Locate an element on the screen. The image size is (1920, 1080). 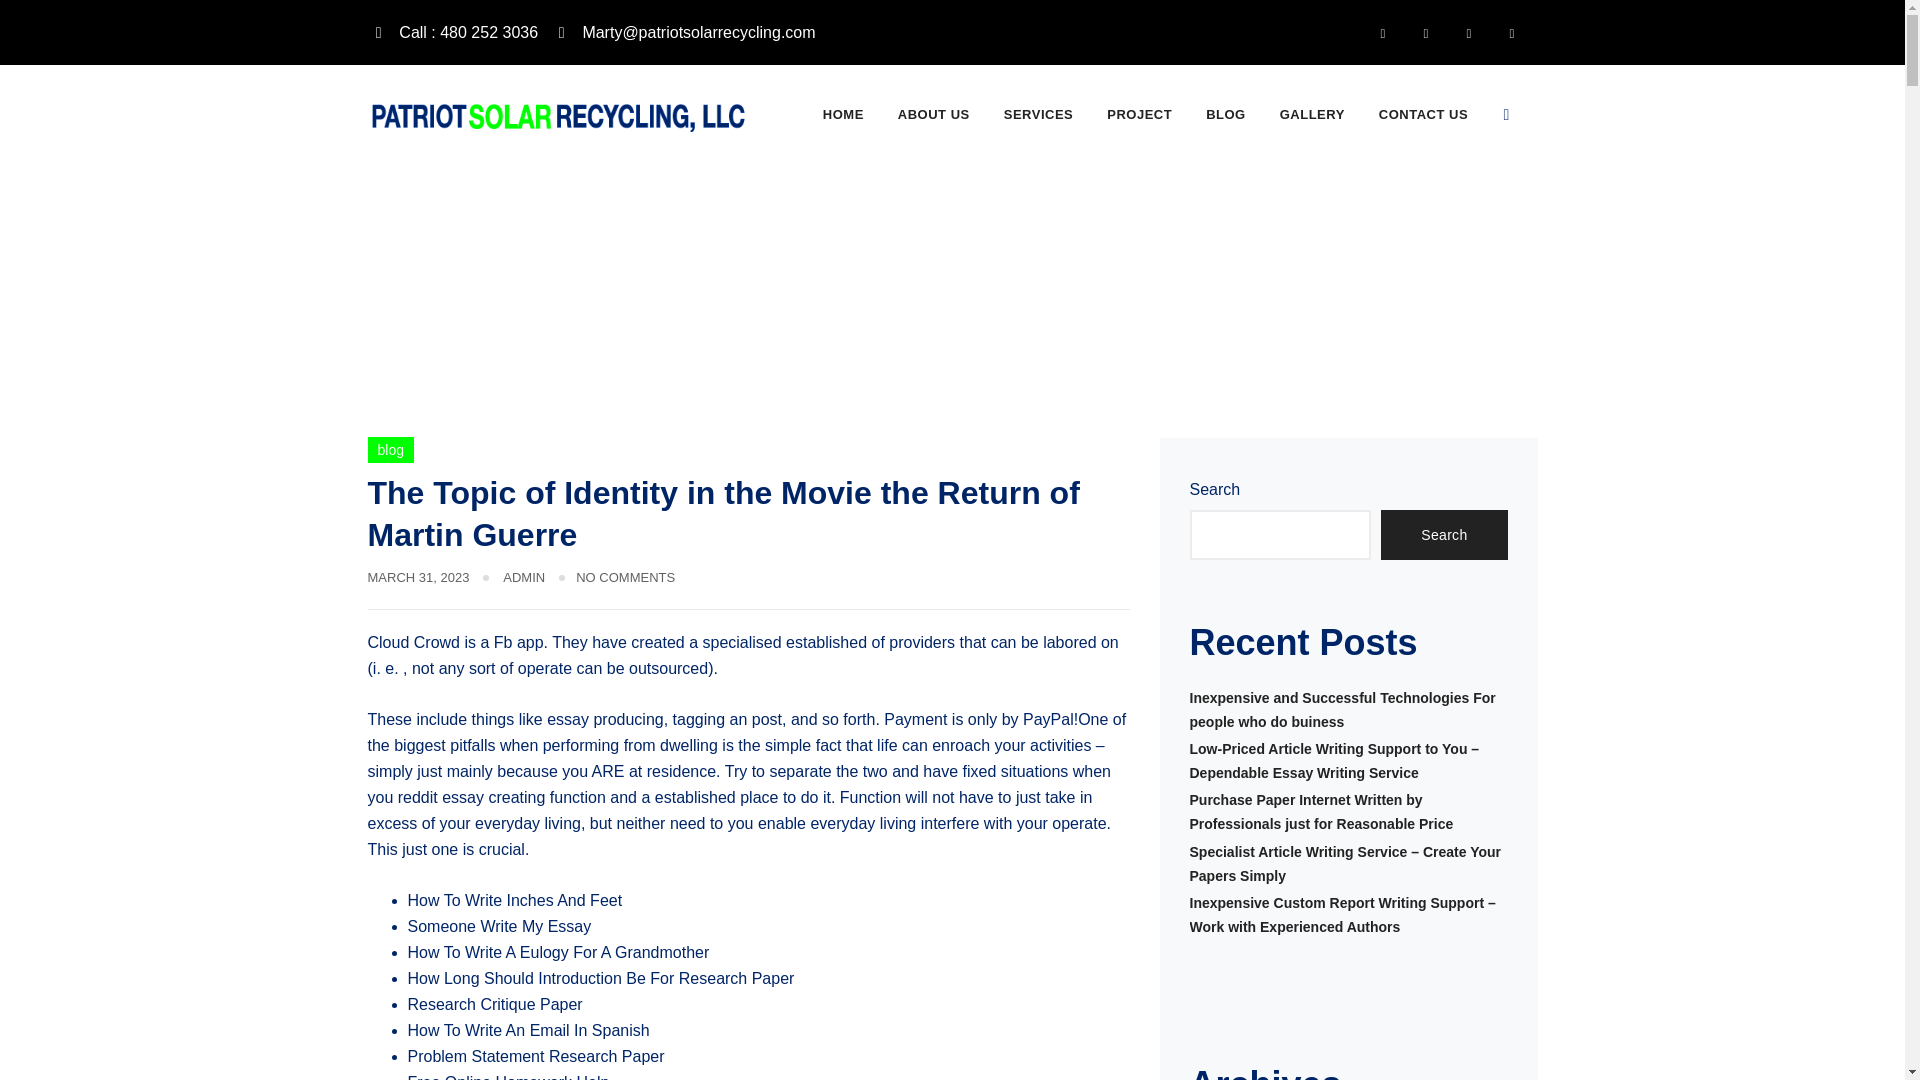
blog is located at coordinates (391, 450).